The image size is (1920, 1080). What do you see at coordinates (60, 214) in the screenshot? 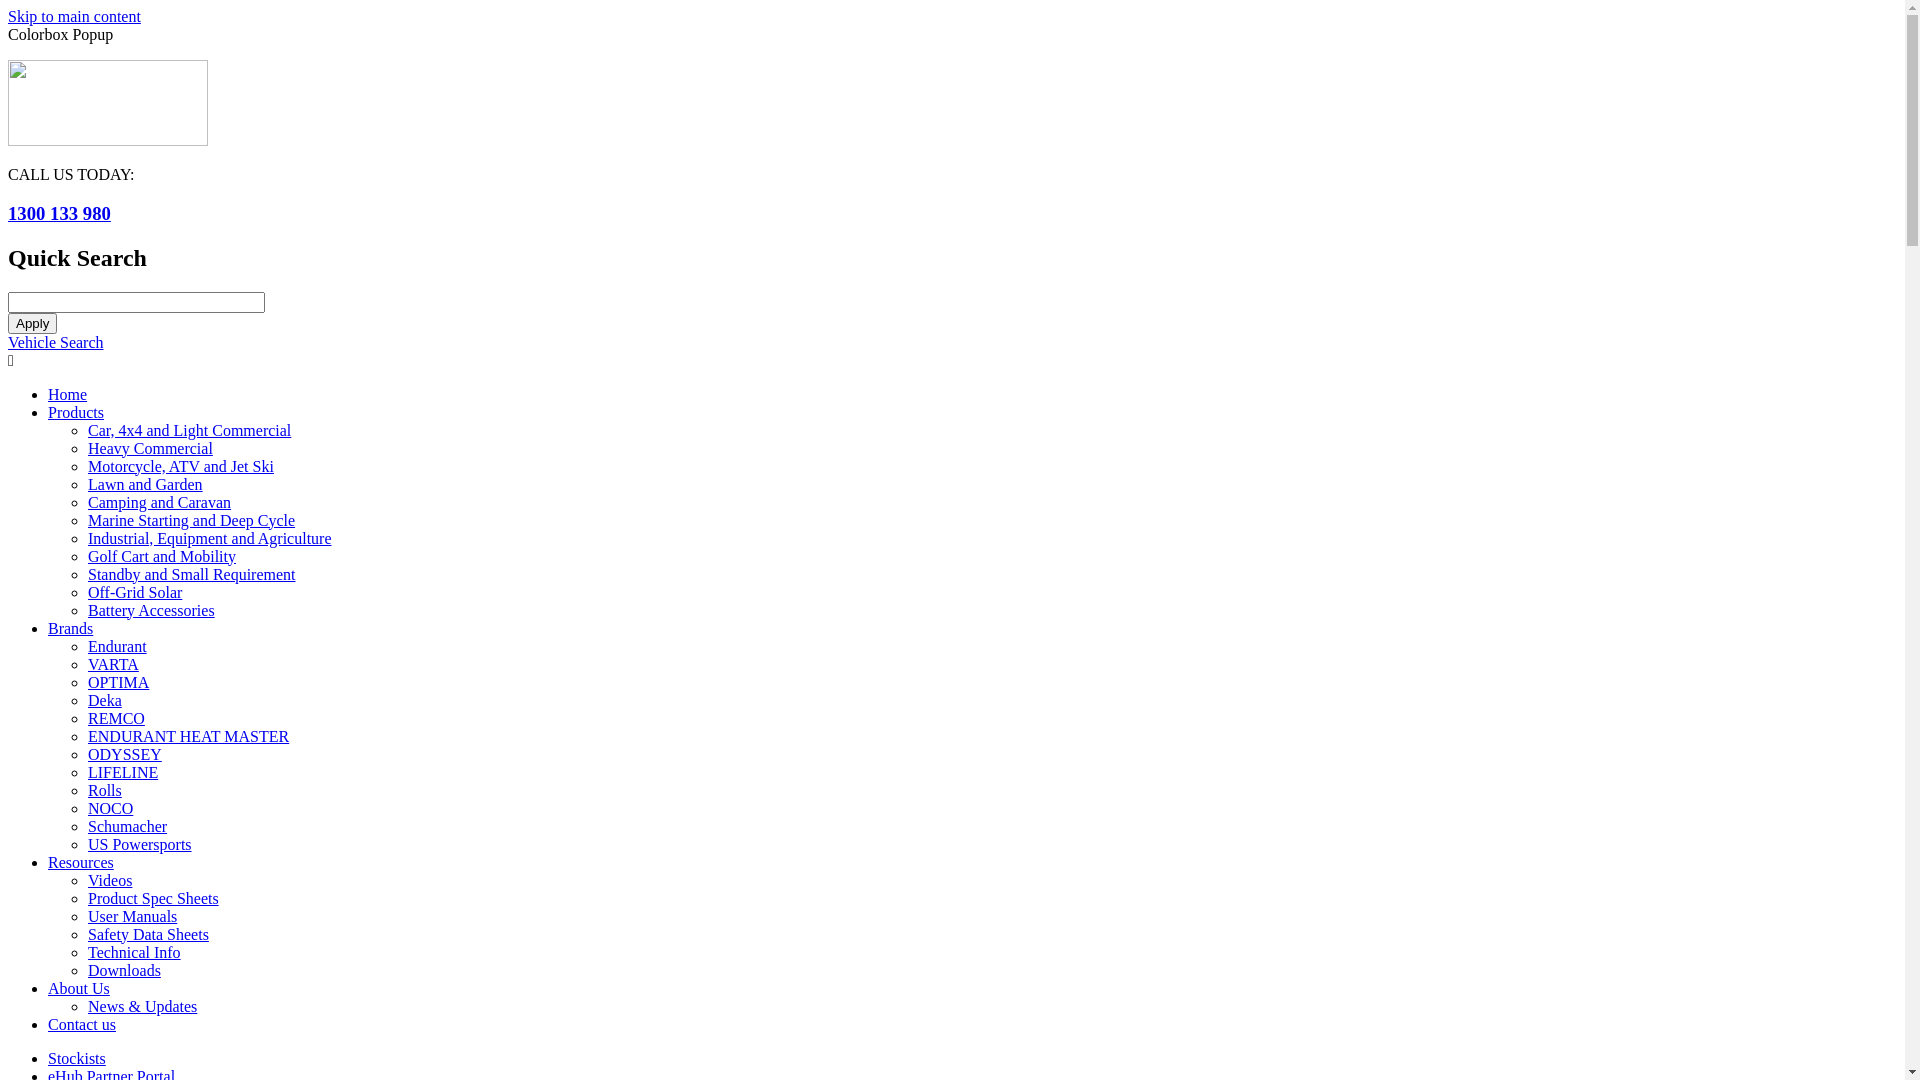
I see `1300 133 980` at bounding box center [60, 214].